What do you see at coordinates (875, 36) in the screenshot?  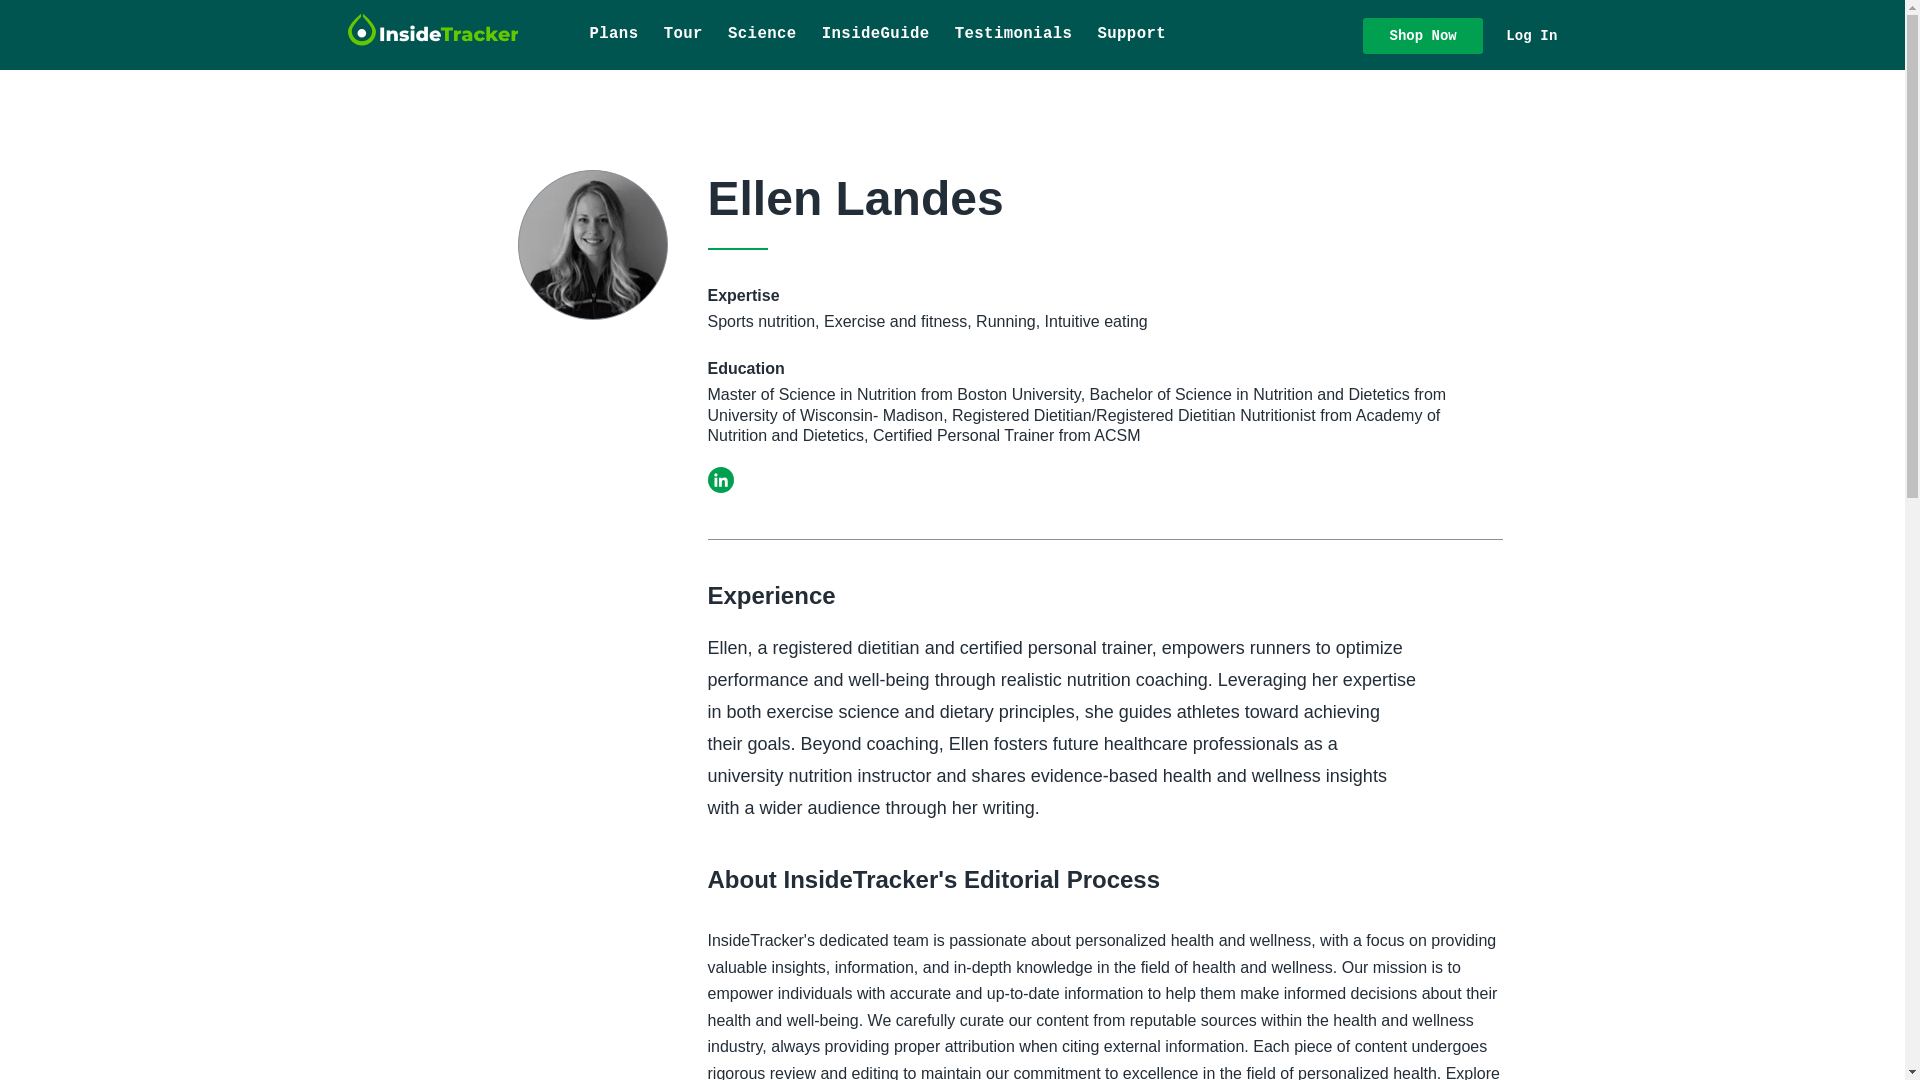 I see `InsideGuide` at bounding box center [875, 36].